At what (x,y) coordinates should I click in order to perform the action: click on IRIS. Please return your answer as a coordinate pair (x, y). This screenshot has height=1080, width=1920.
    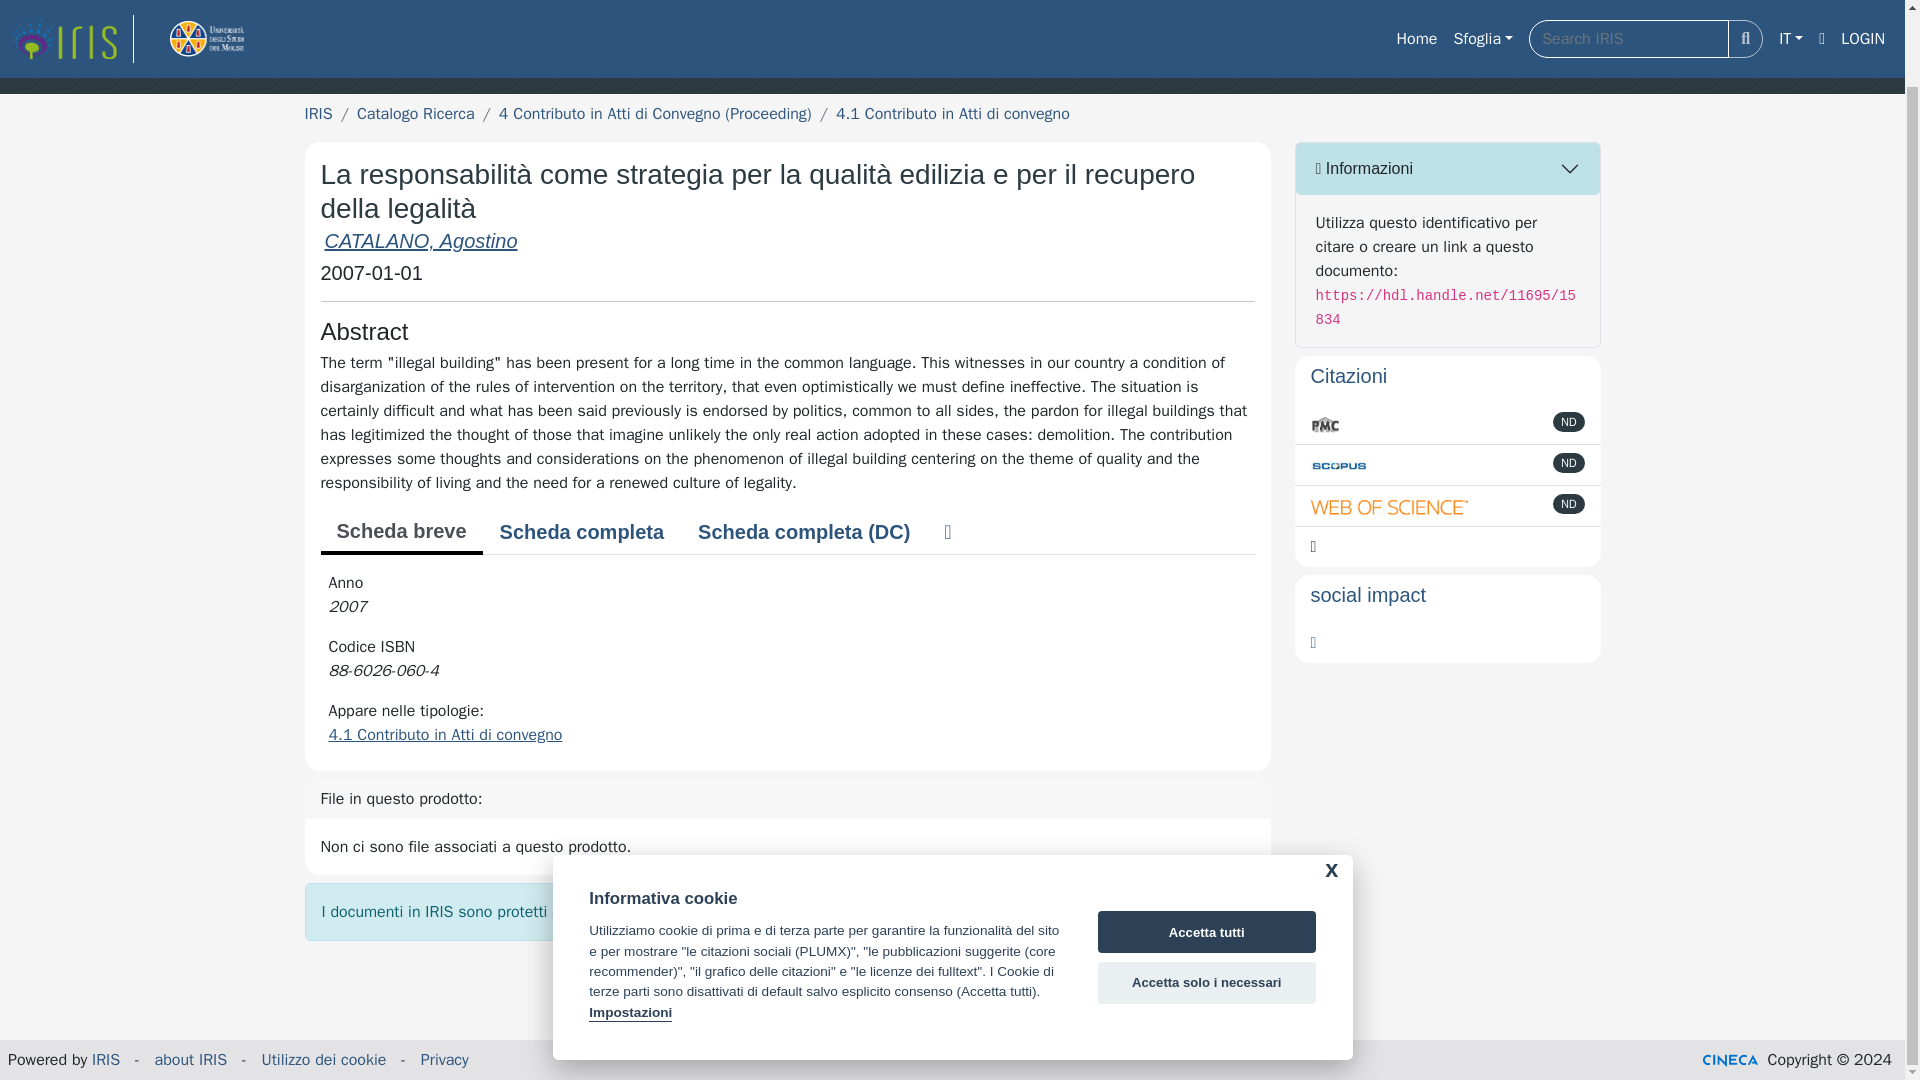
    Looking at the image, I should click on (318, 114).